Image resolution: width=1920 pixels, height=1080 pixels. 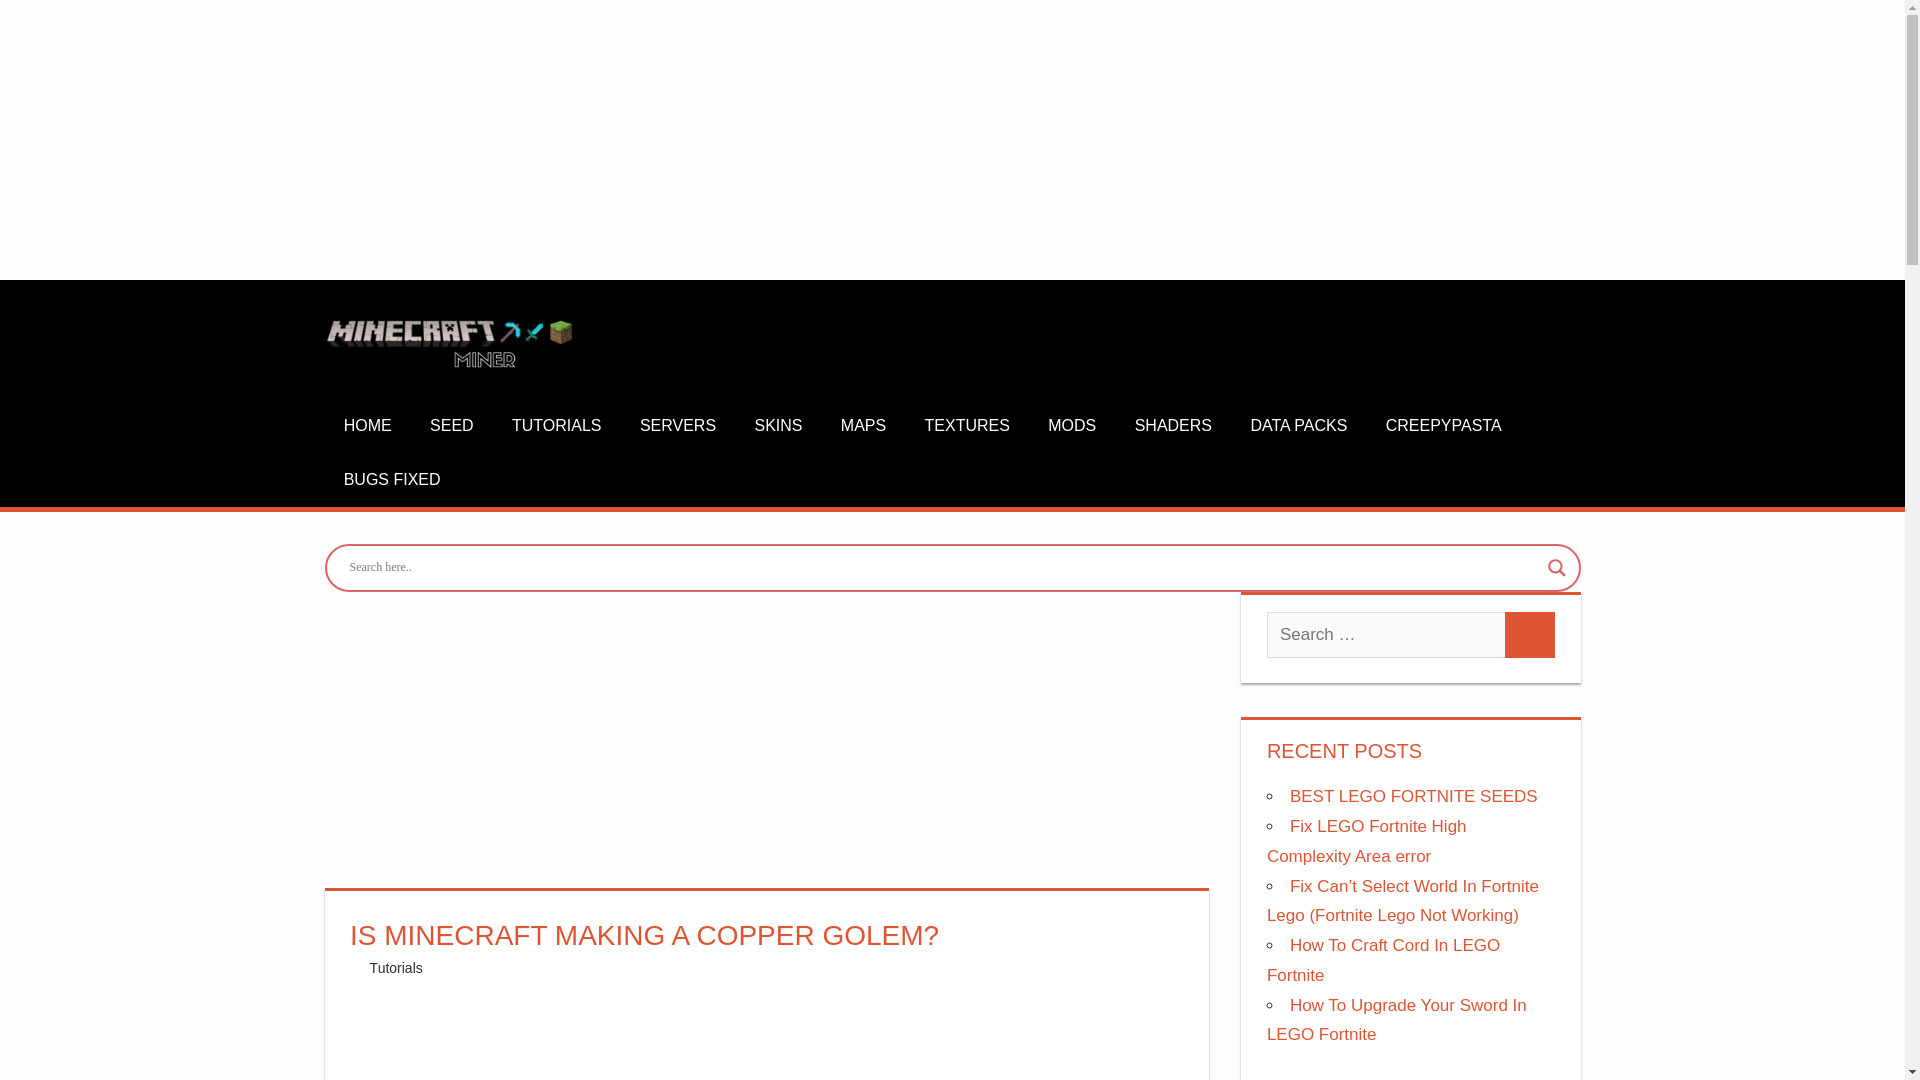 I want to click on SERVERS, so click(x=678, y=426).